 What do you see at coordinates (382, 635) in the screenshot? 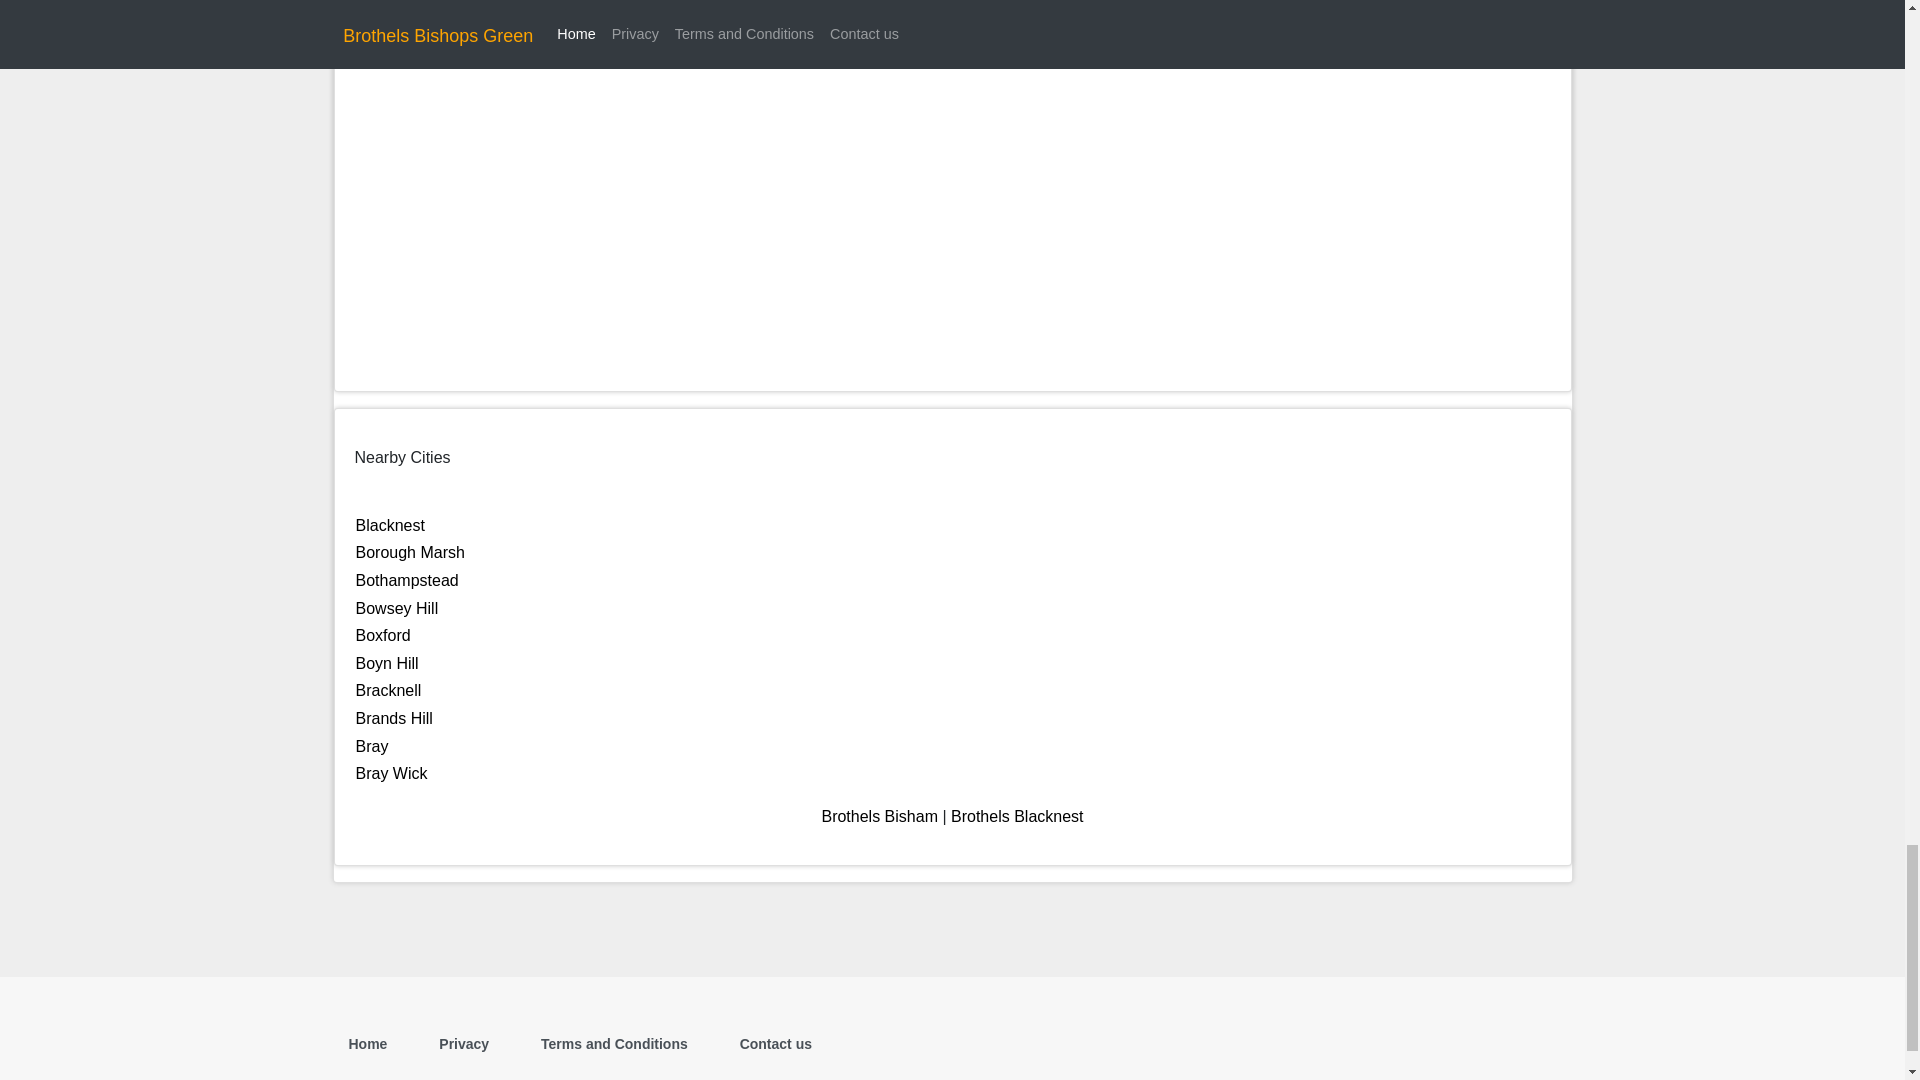
I see `Boxford` at bounding box center [382, 635].